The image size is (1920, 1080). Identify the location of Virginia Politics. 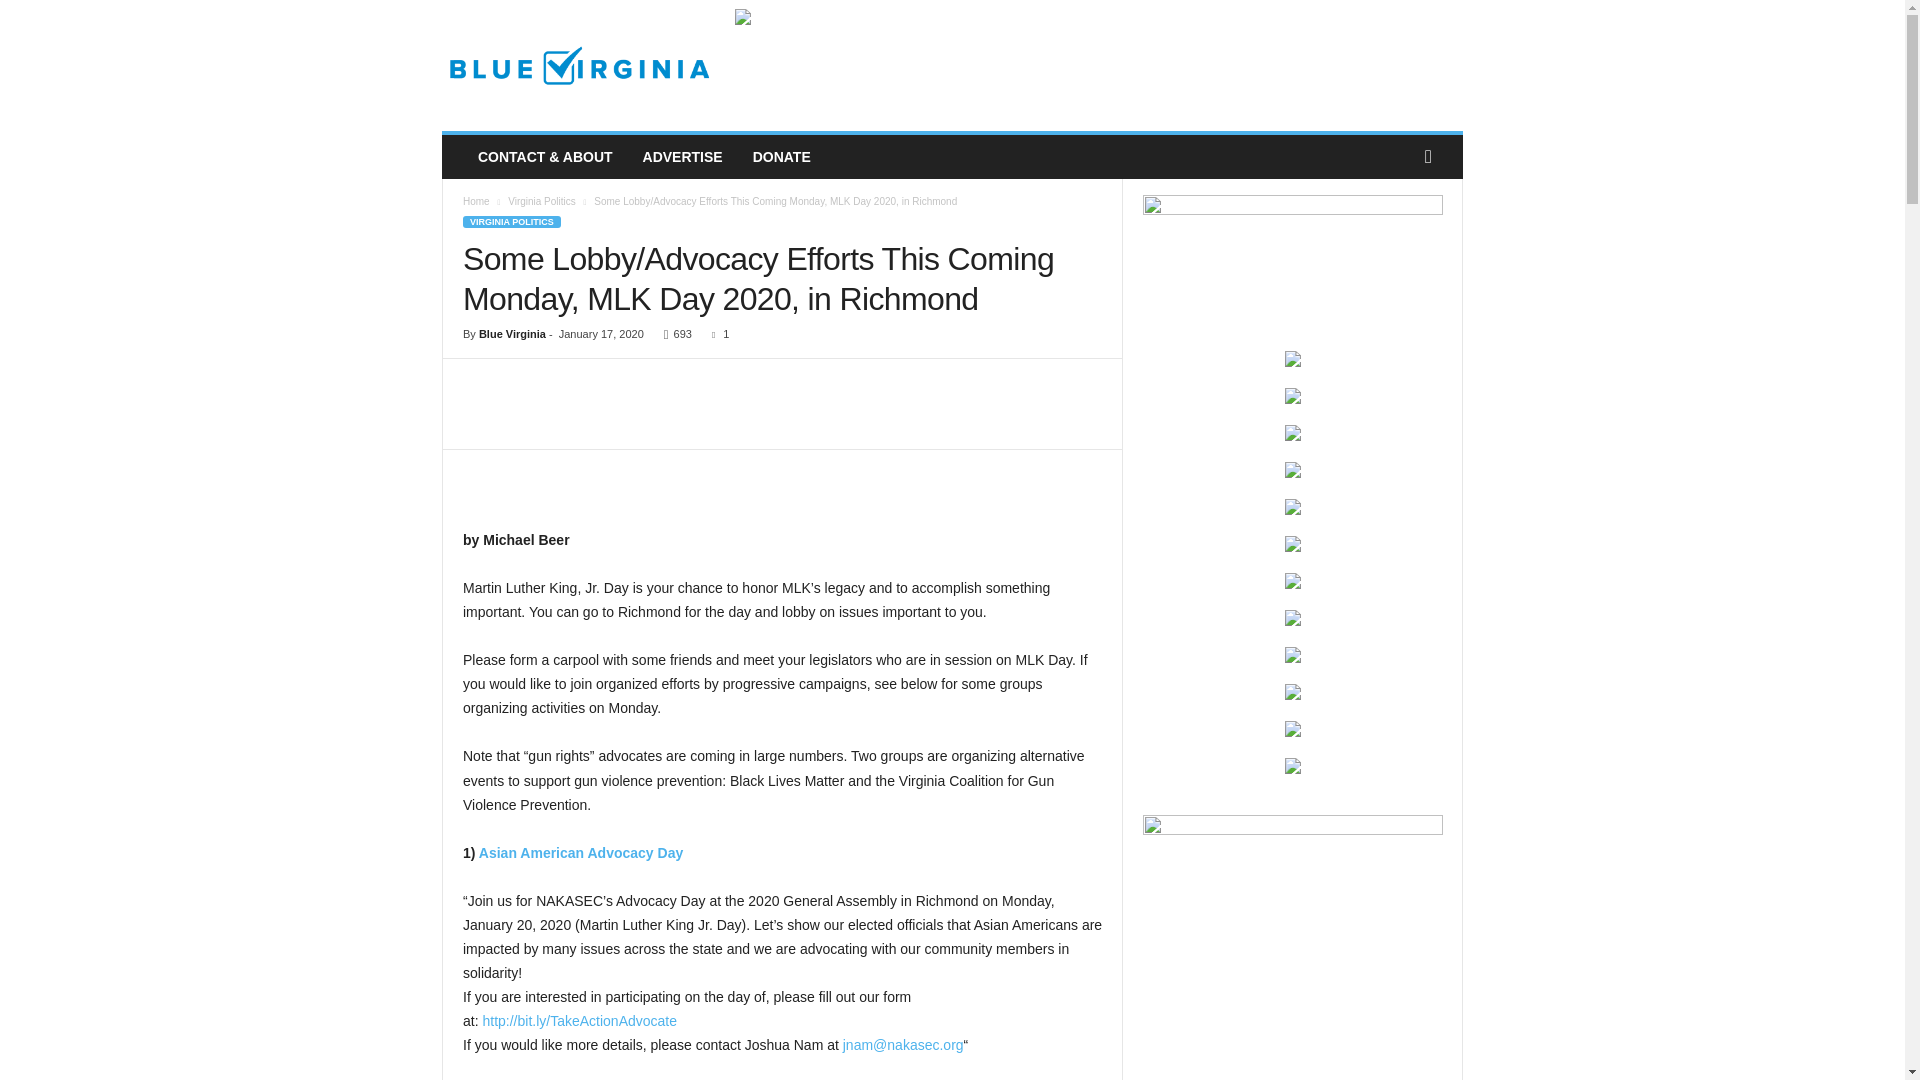
(542, 201).